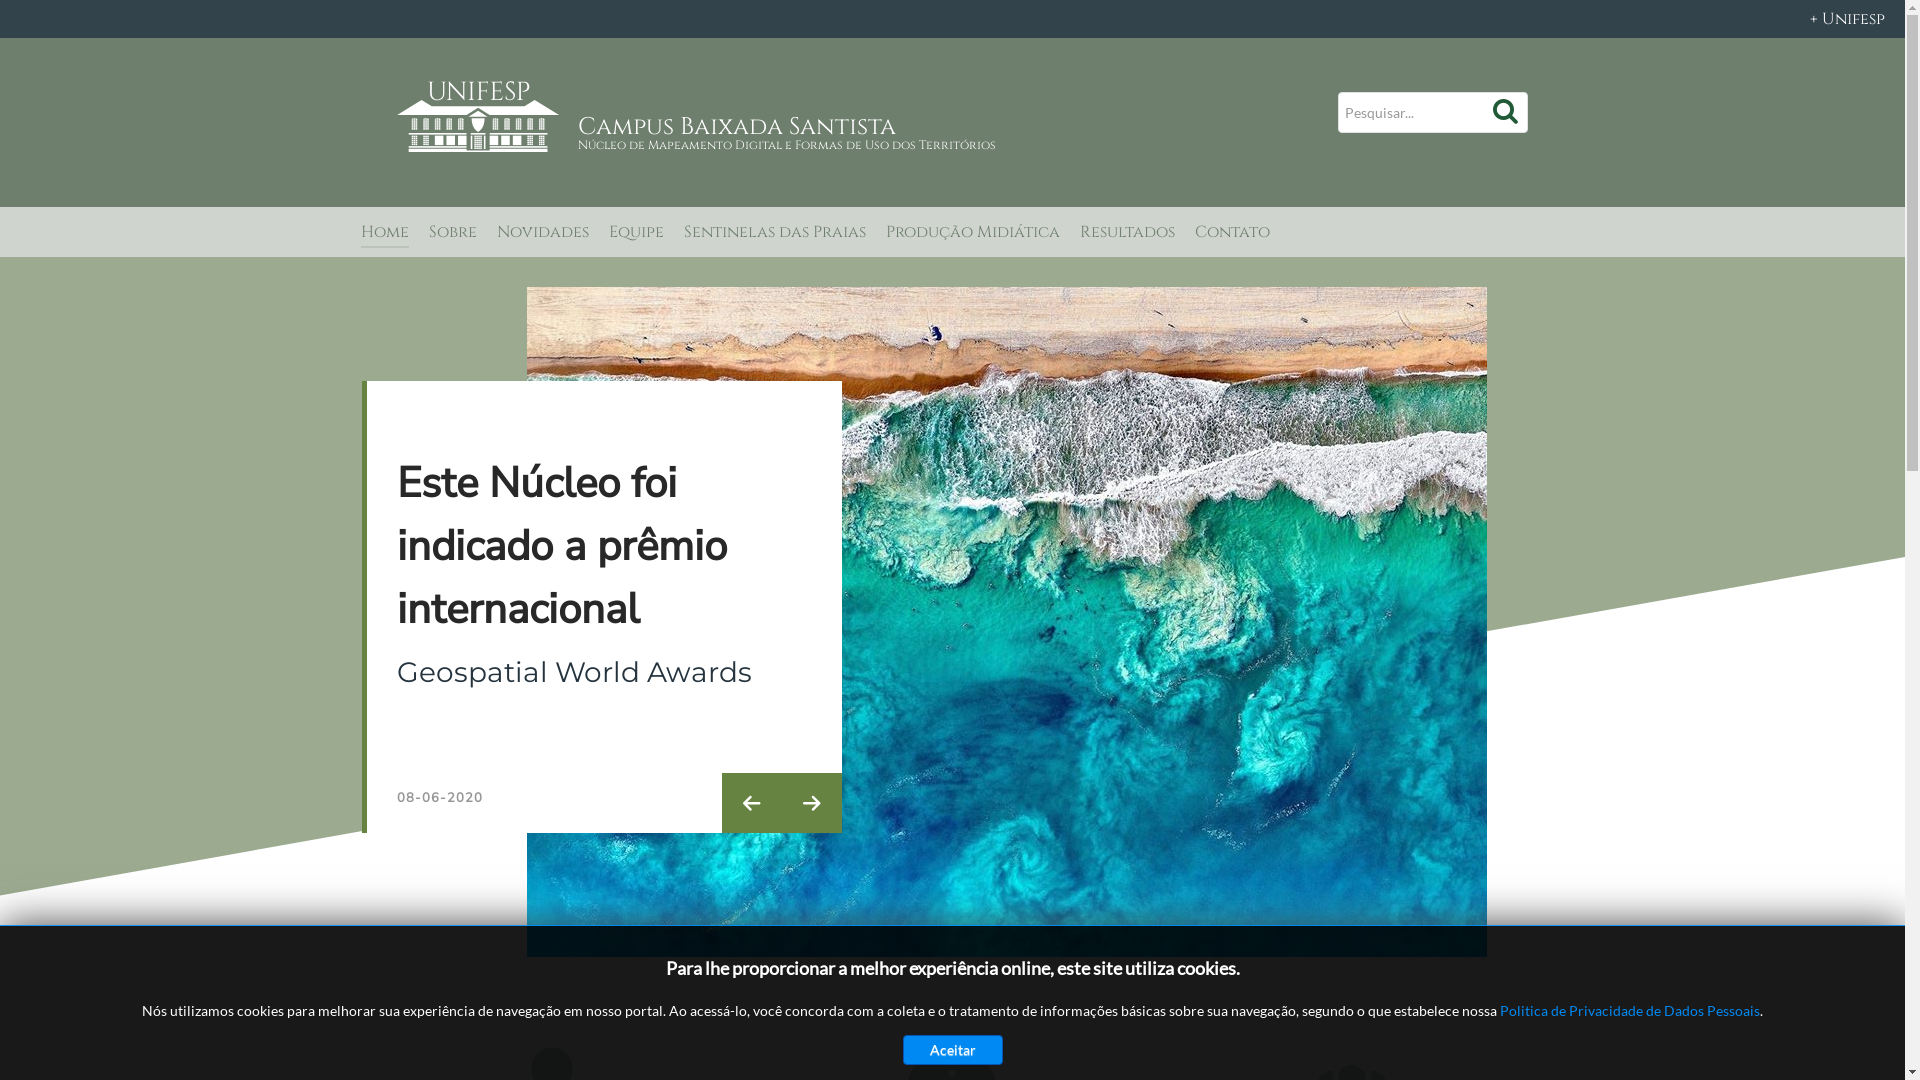 Image resolution: width=1920 pixels, height=1080 pixels. Describe the element at coordinates (542, 234) in the screenshot. I see `Novidades` at that location.